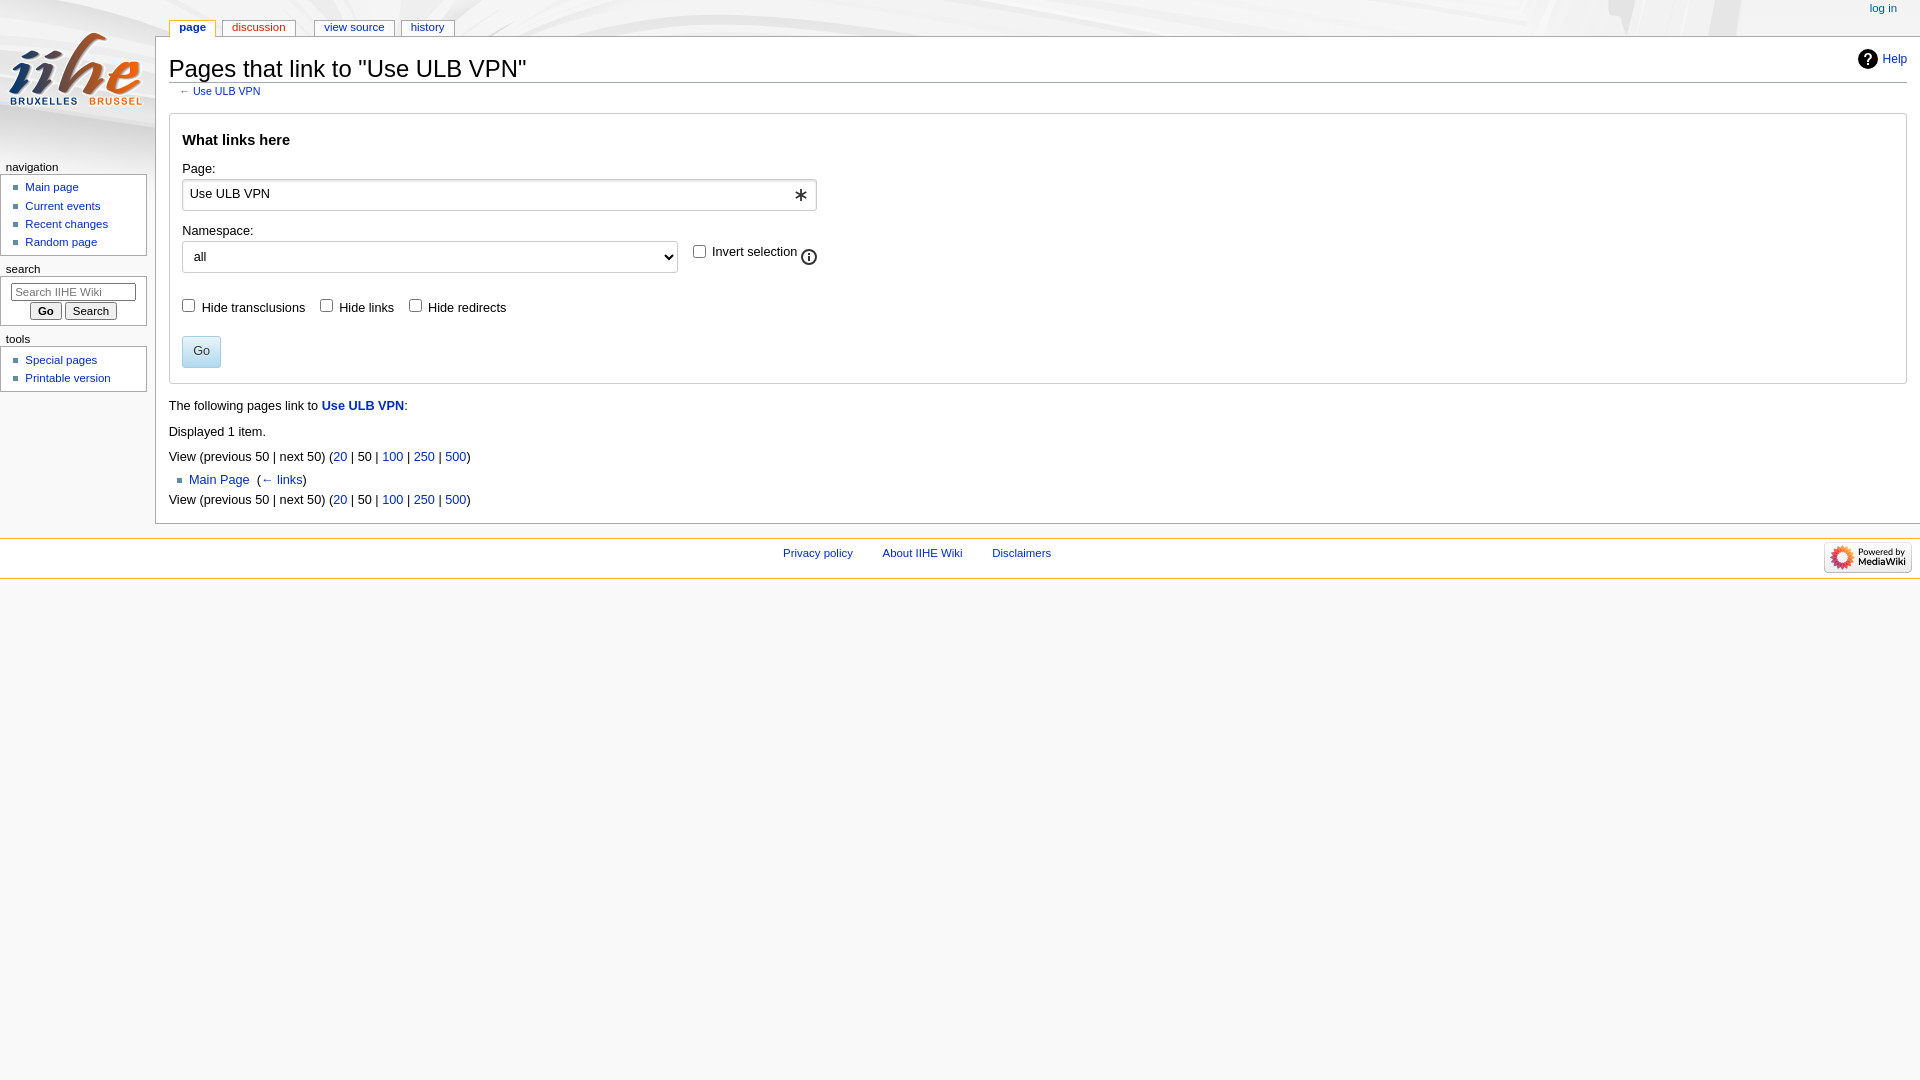  Describe the element at coordinates (340, 457) in the screenshot. I see `20` at that location.